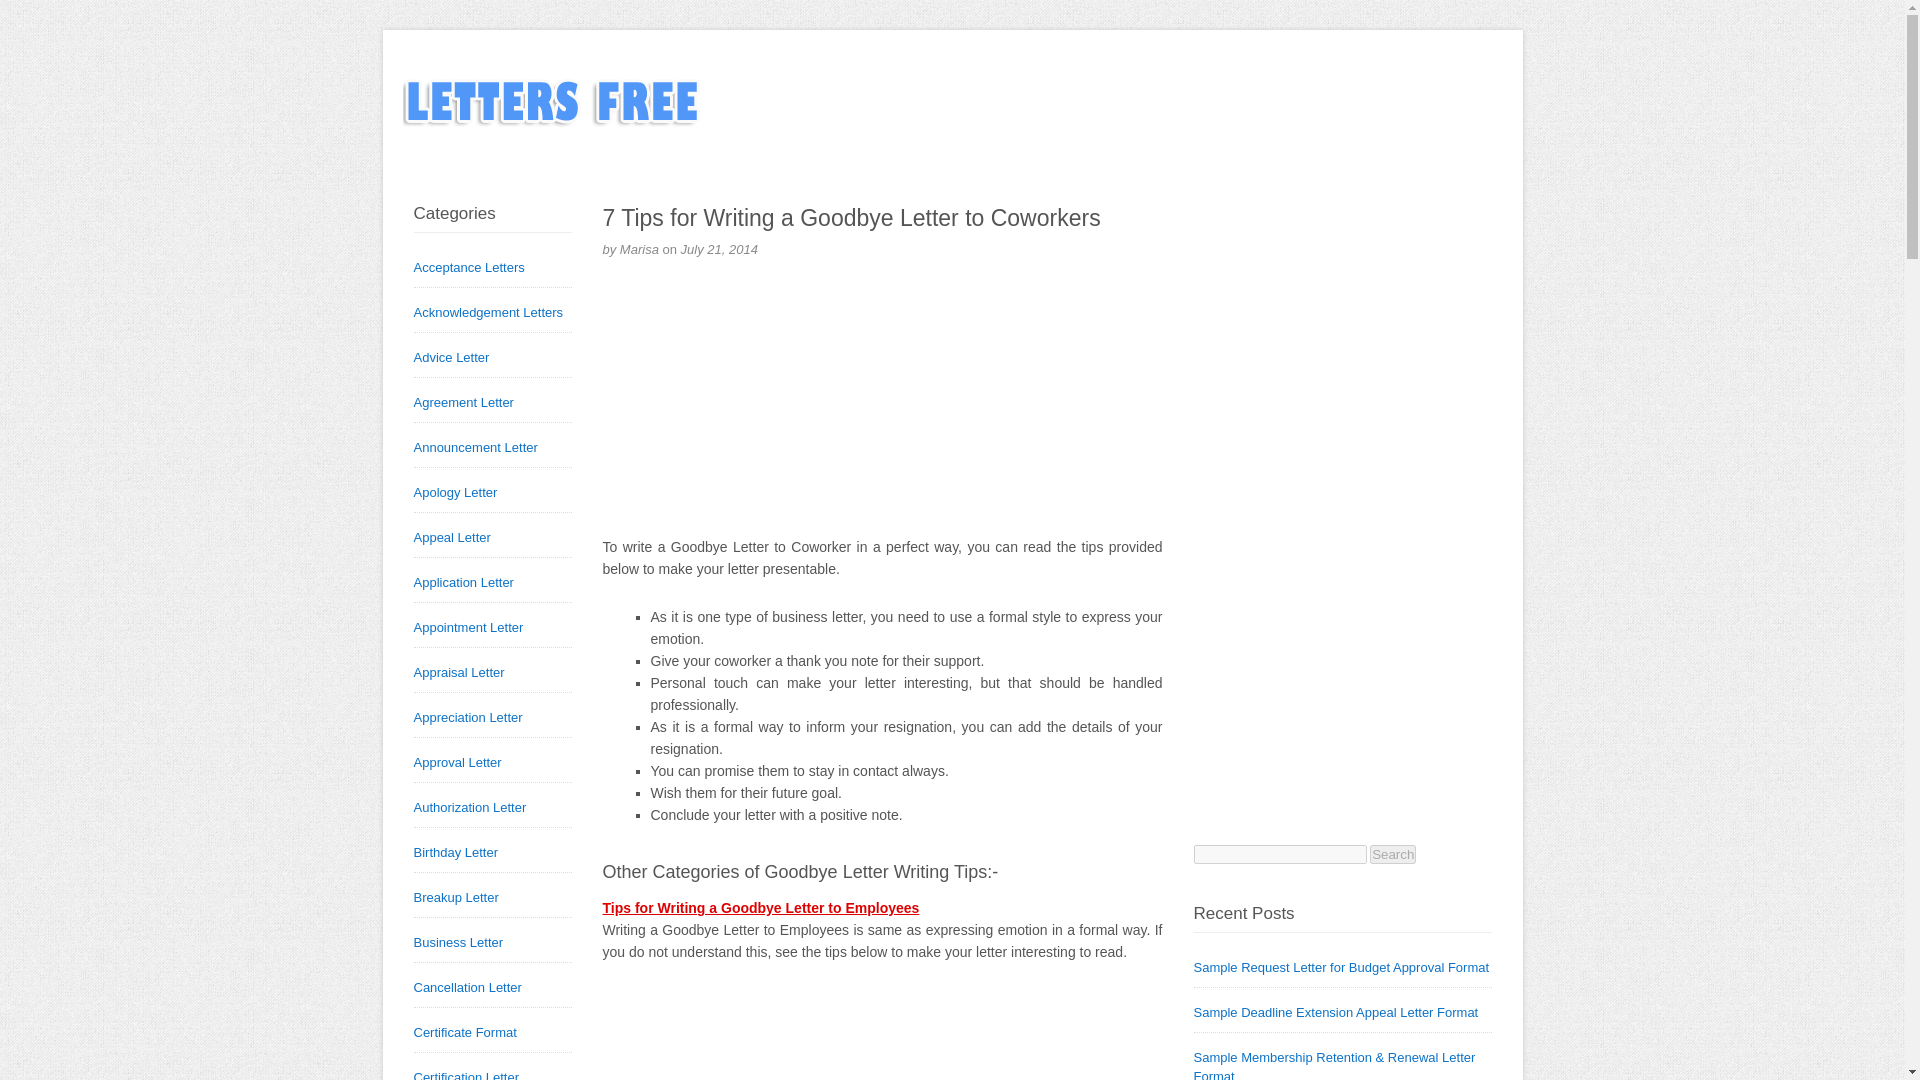  What do you see at coordinates (458, 762) in the screenshot?
I see `Approval Letter` at bounding box center [458, 762].